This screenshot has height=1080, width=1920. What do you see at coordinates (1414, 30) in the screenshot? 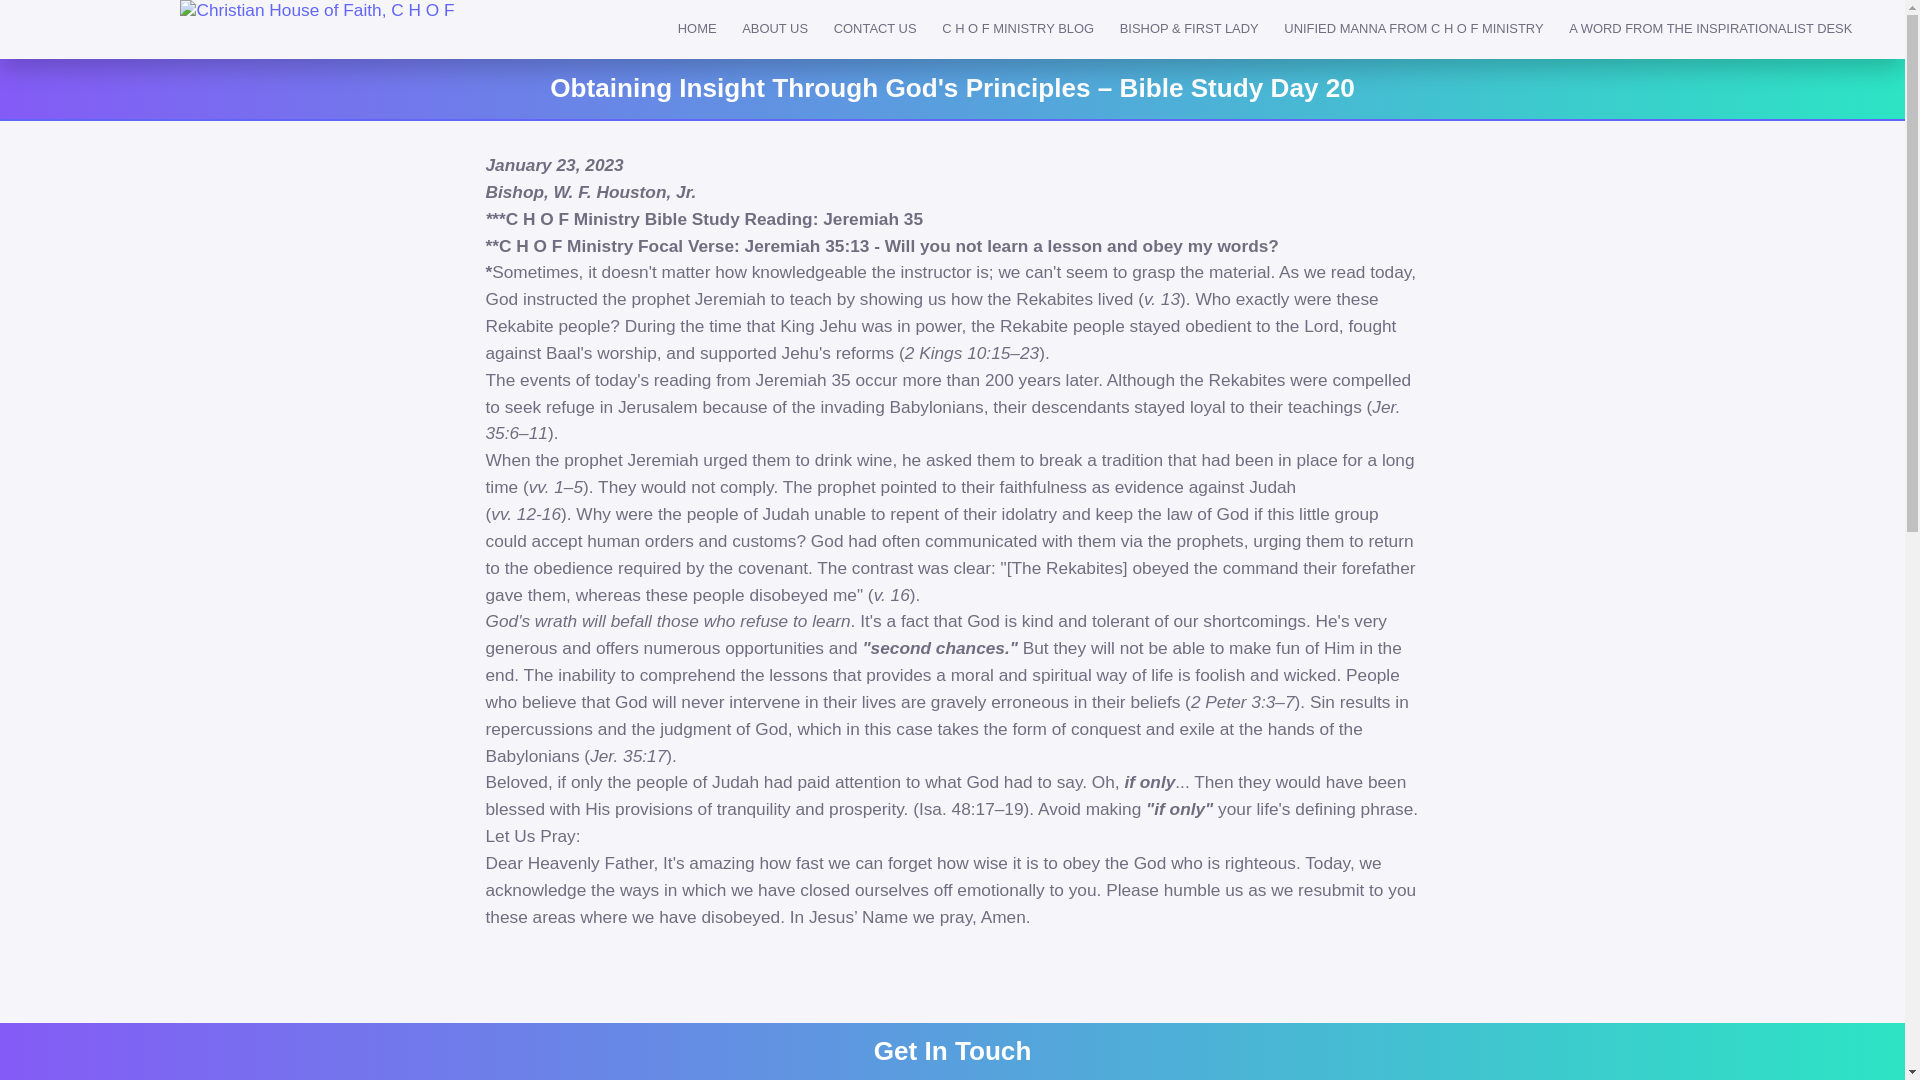
I see `UNIFIED MANNA FROM C H O F MINISTRY` at bounding box center [1414, 30].